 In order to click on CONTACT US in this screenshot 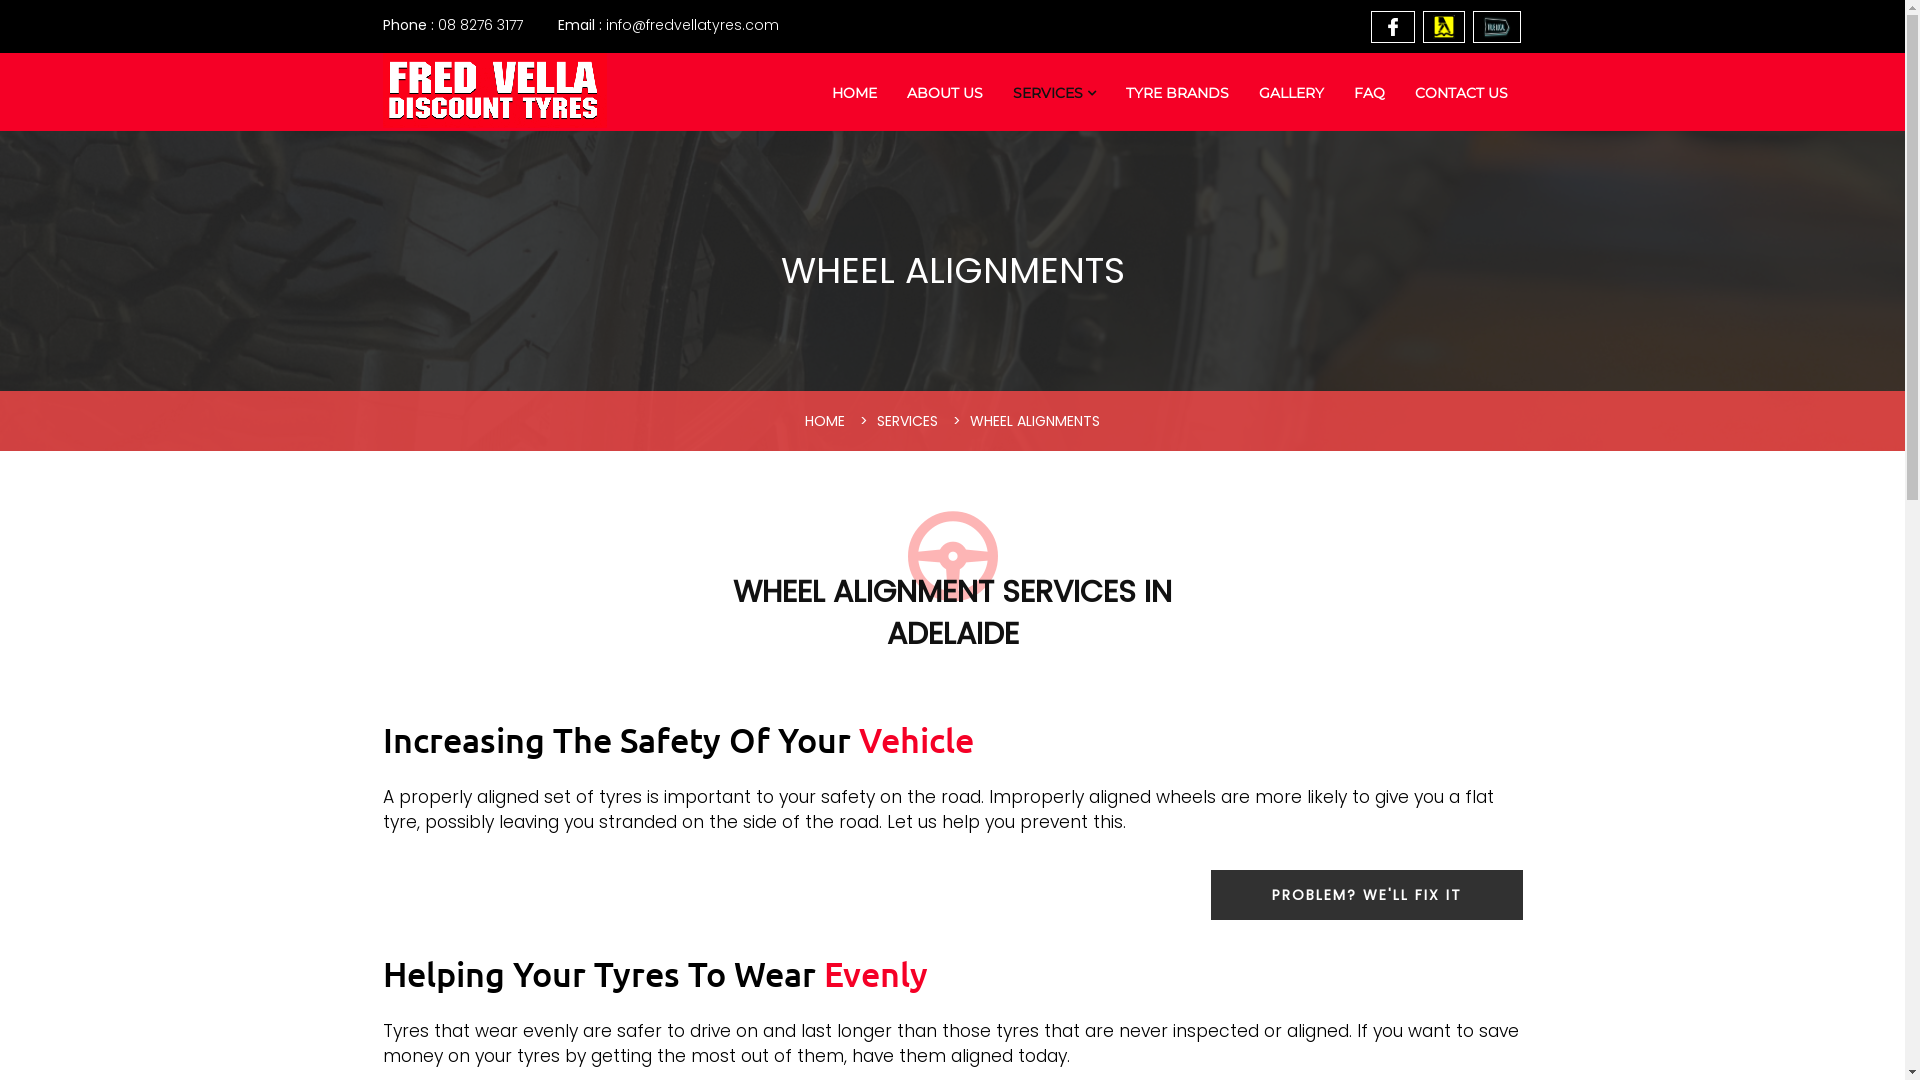, I will do `click(1462, 93)`.